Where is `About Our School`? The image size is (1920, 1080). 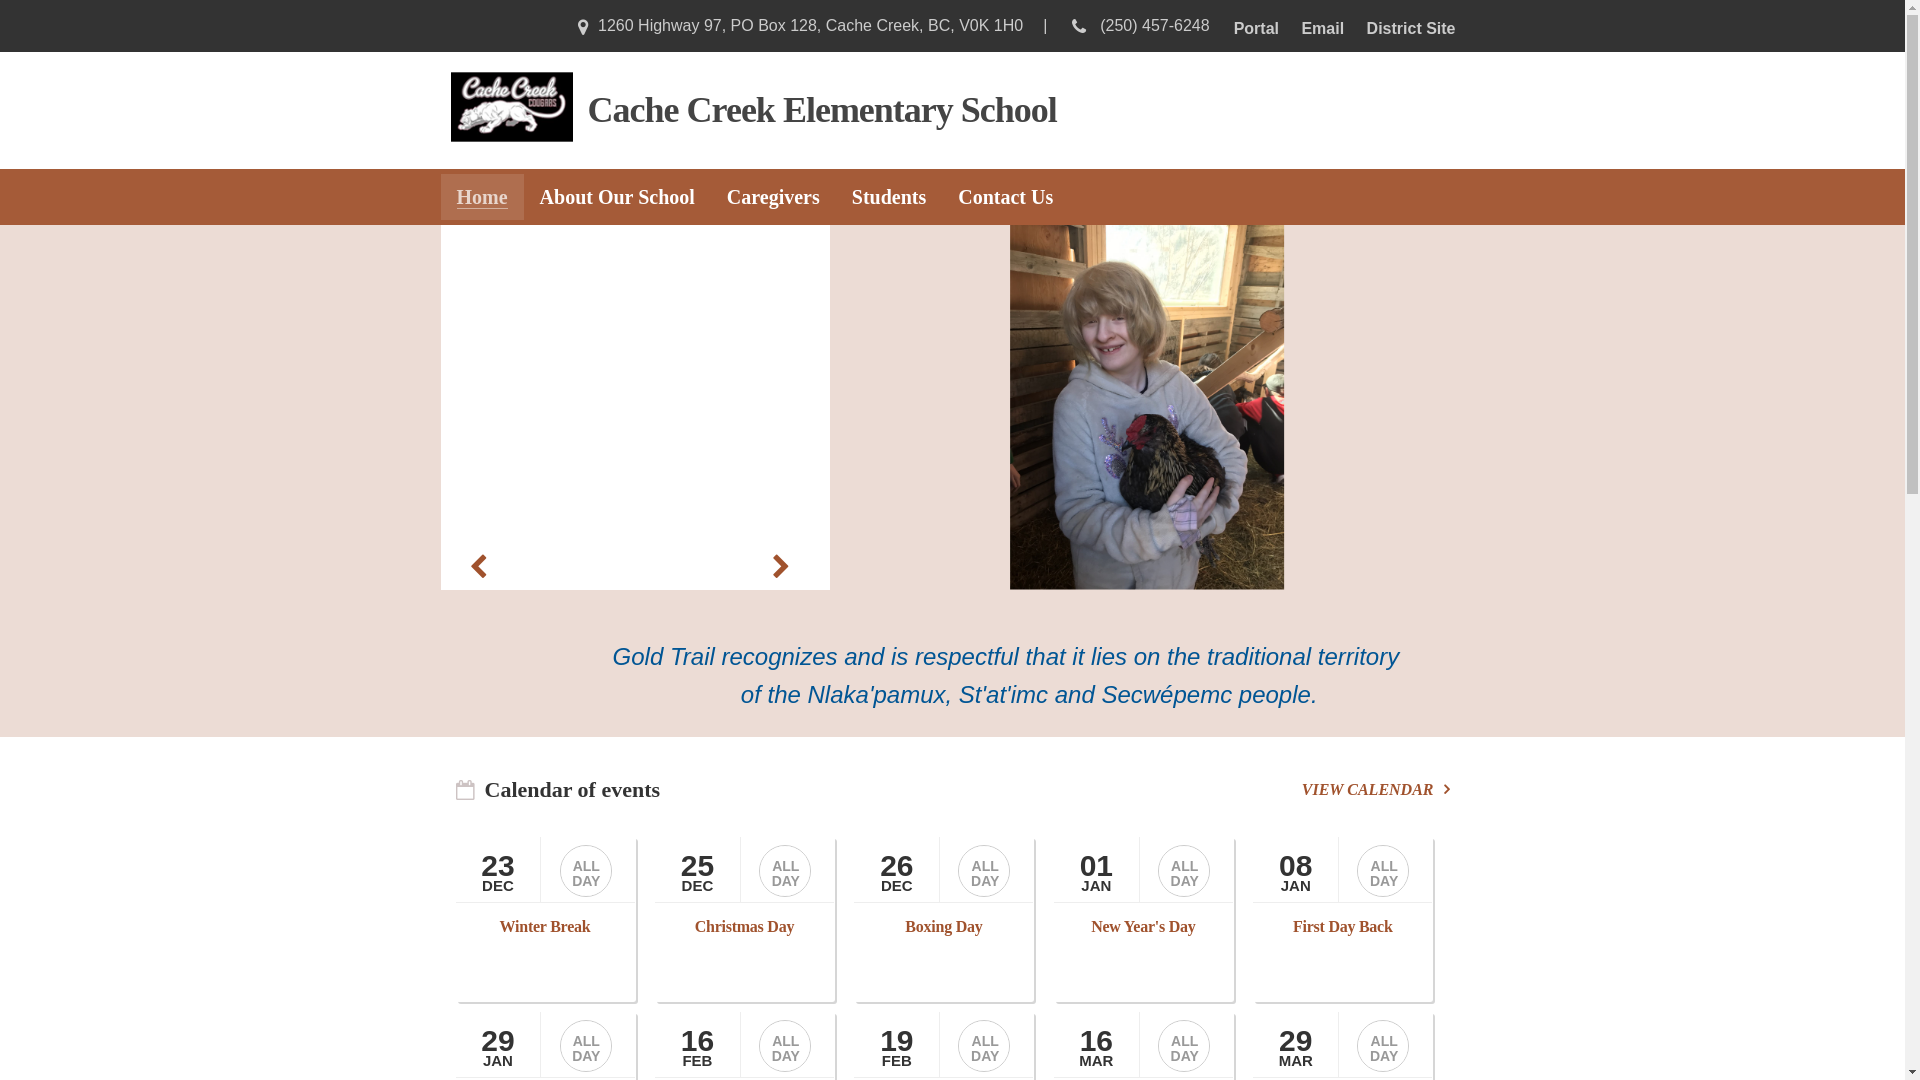 About Our School is located at coordinates (618, 197).